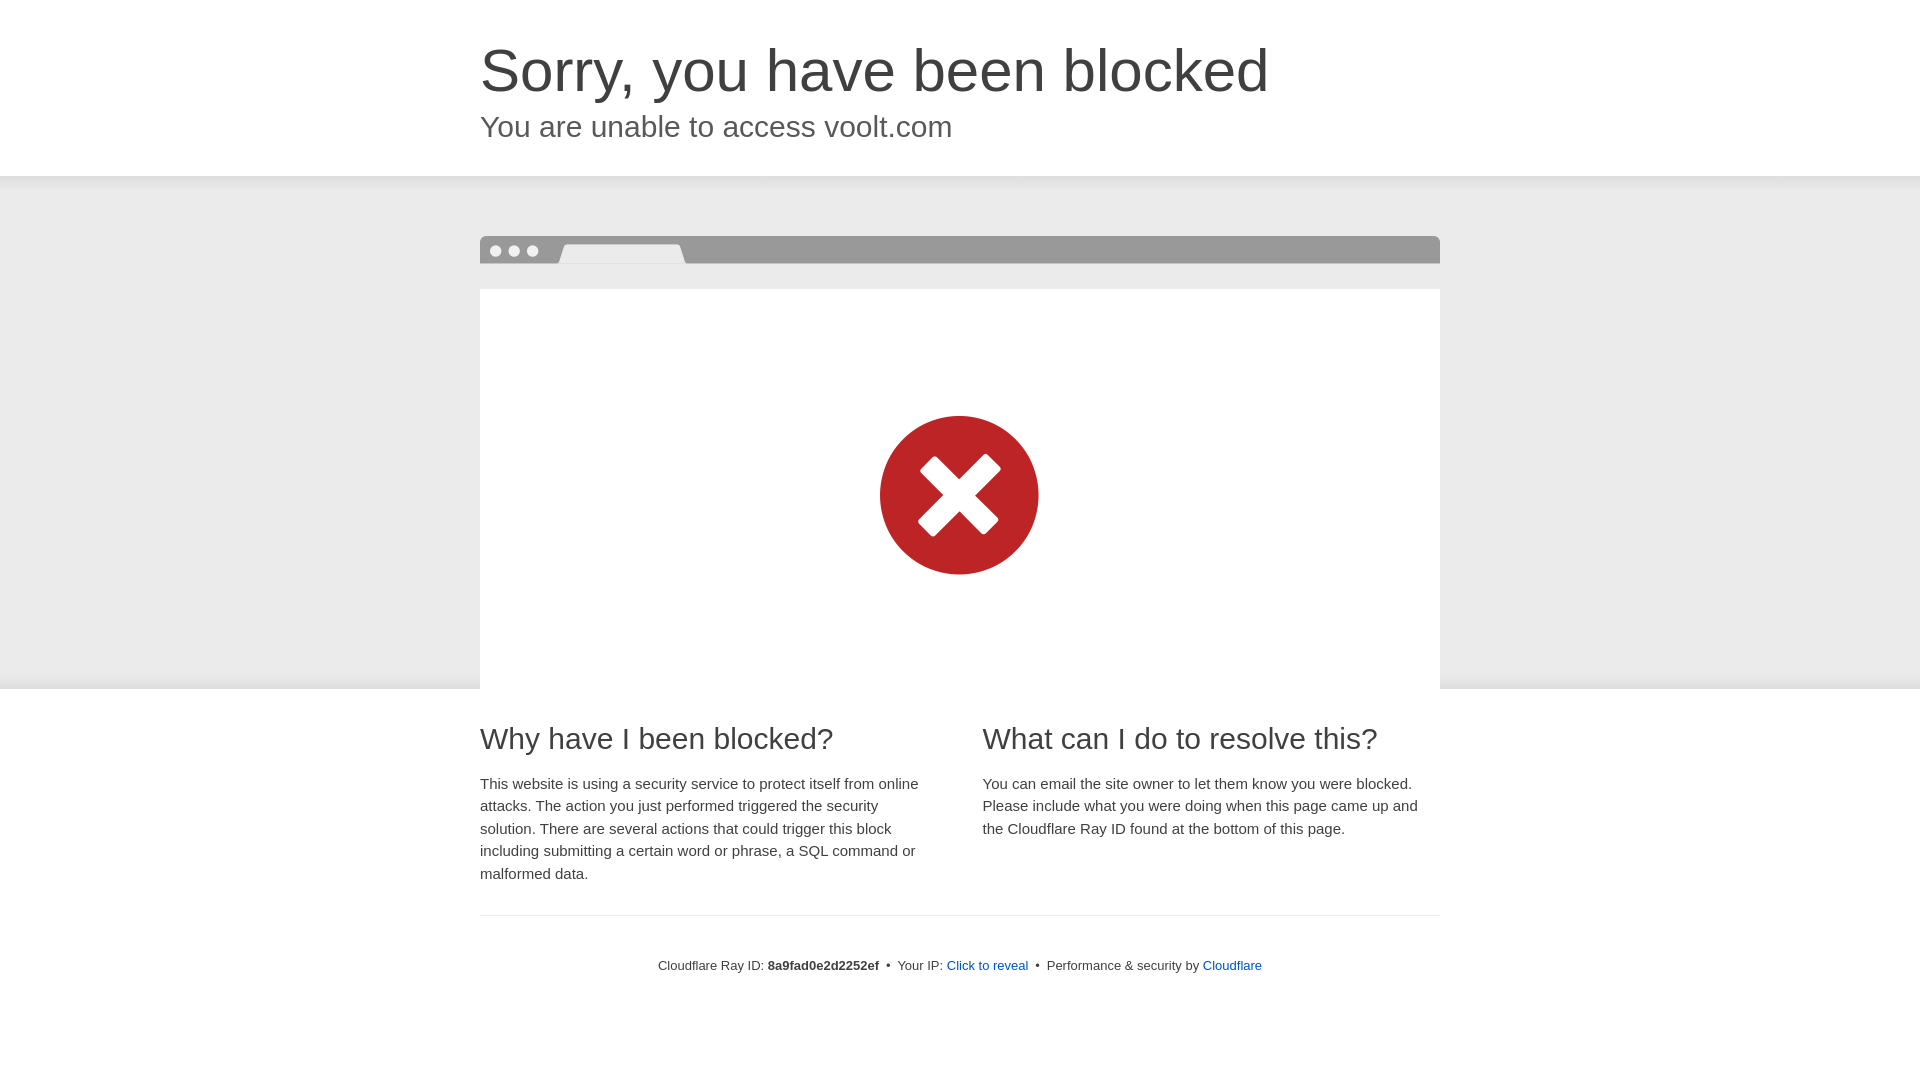  What do you see at coordinates (1232, 965) in the screenshot?
I see `Cloudflare` at bounding box center [1232, 965].